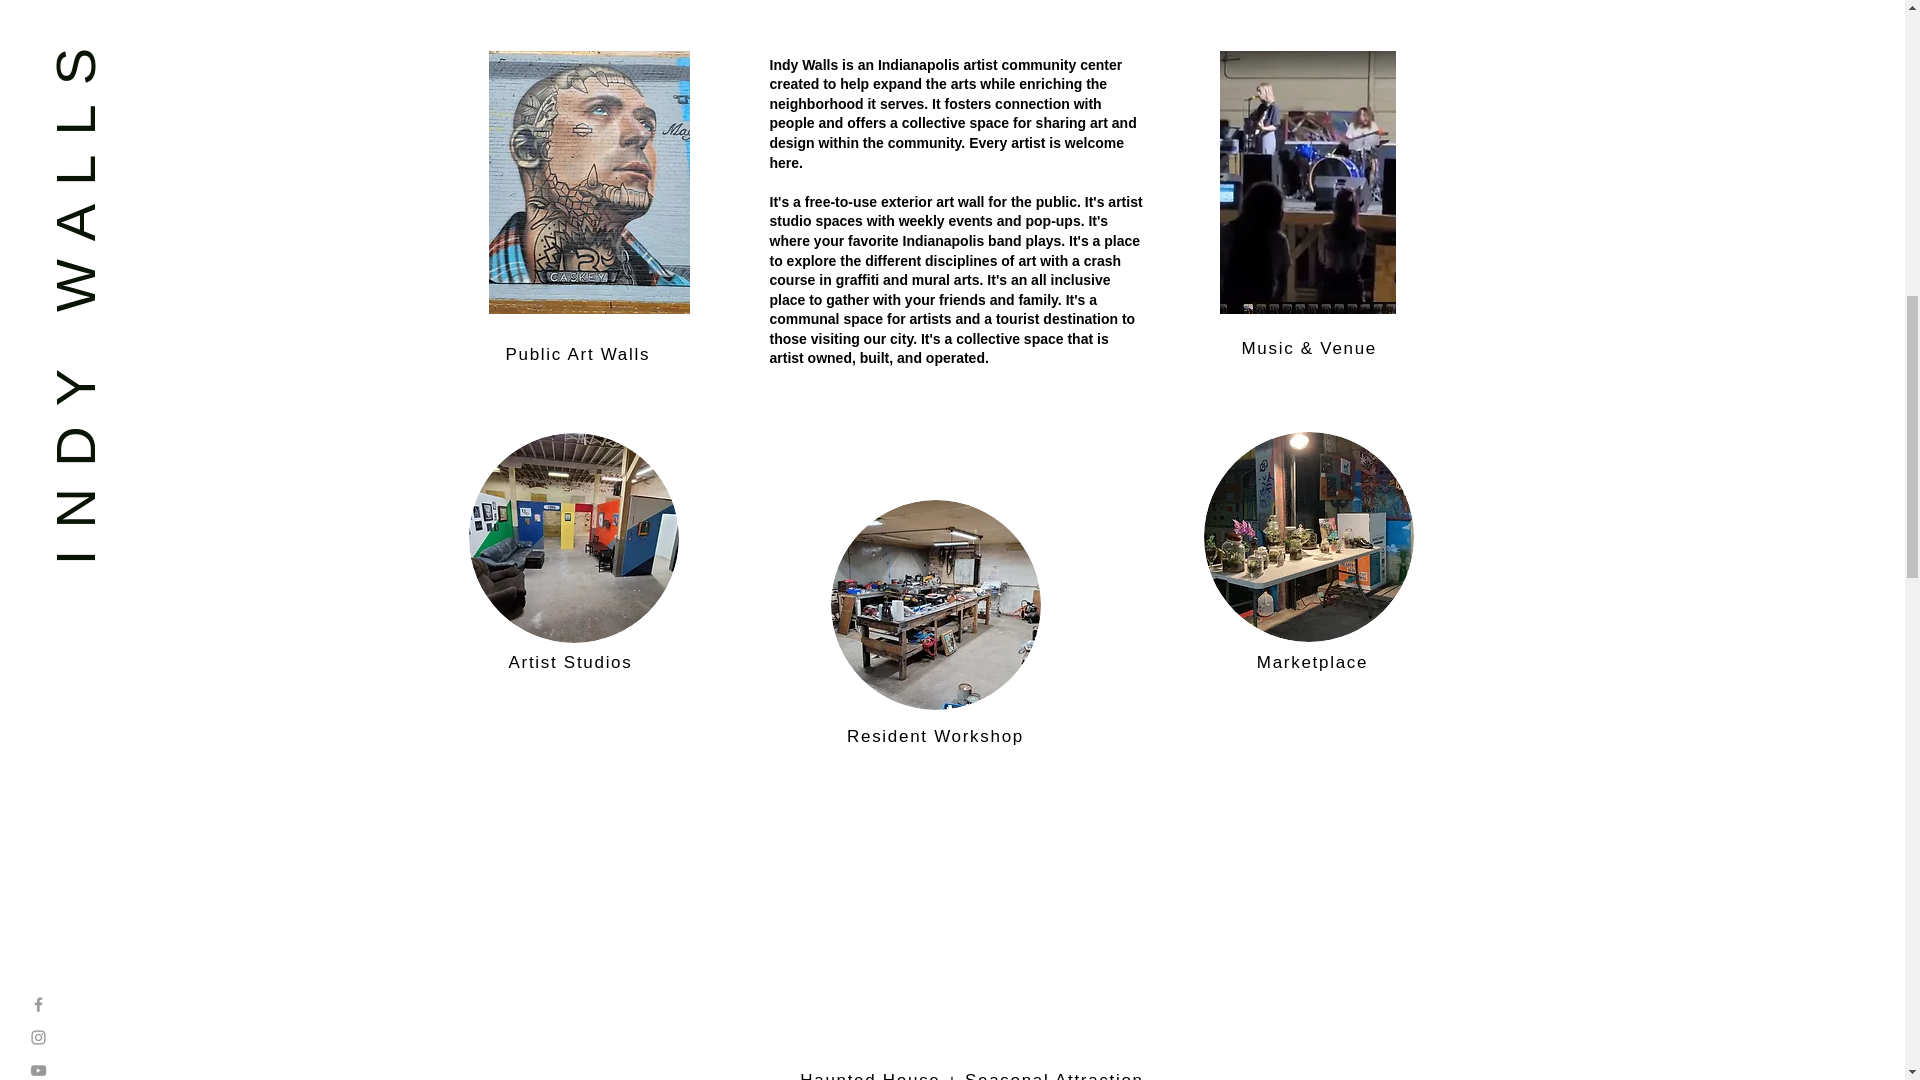 This screenshot has height=1080, width=1920. What do you see at coordinates (934, 604) in the screenshot?
I see `the tools that were stolen from us.` at bounding box center [934, 604].